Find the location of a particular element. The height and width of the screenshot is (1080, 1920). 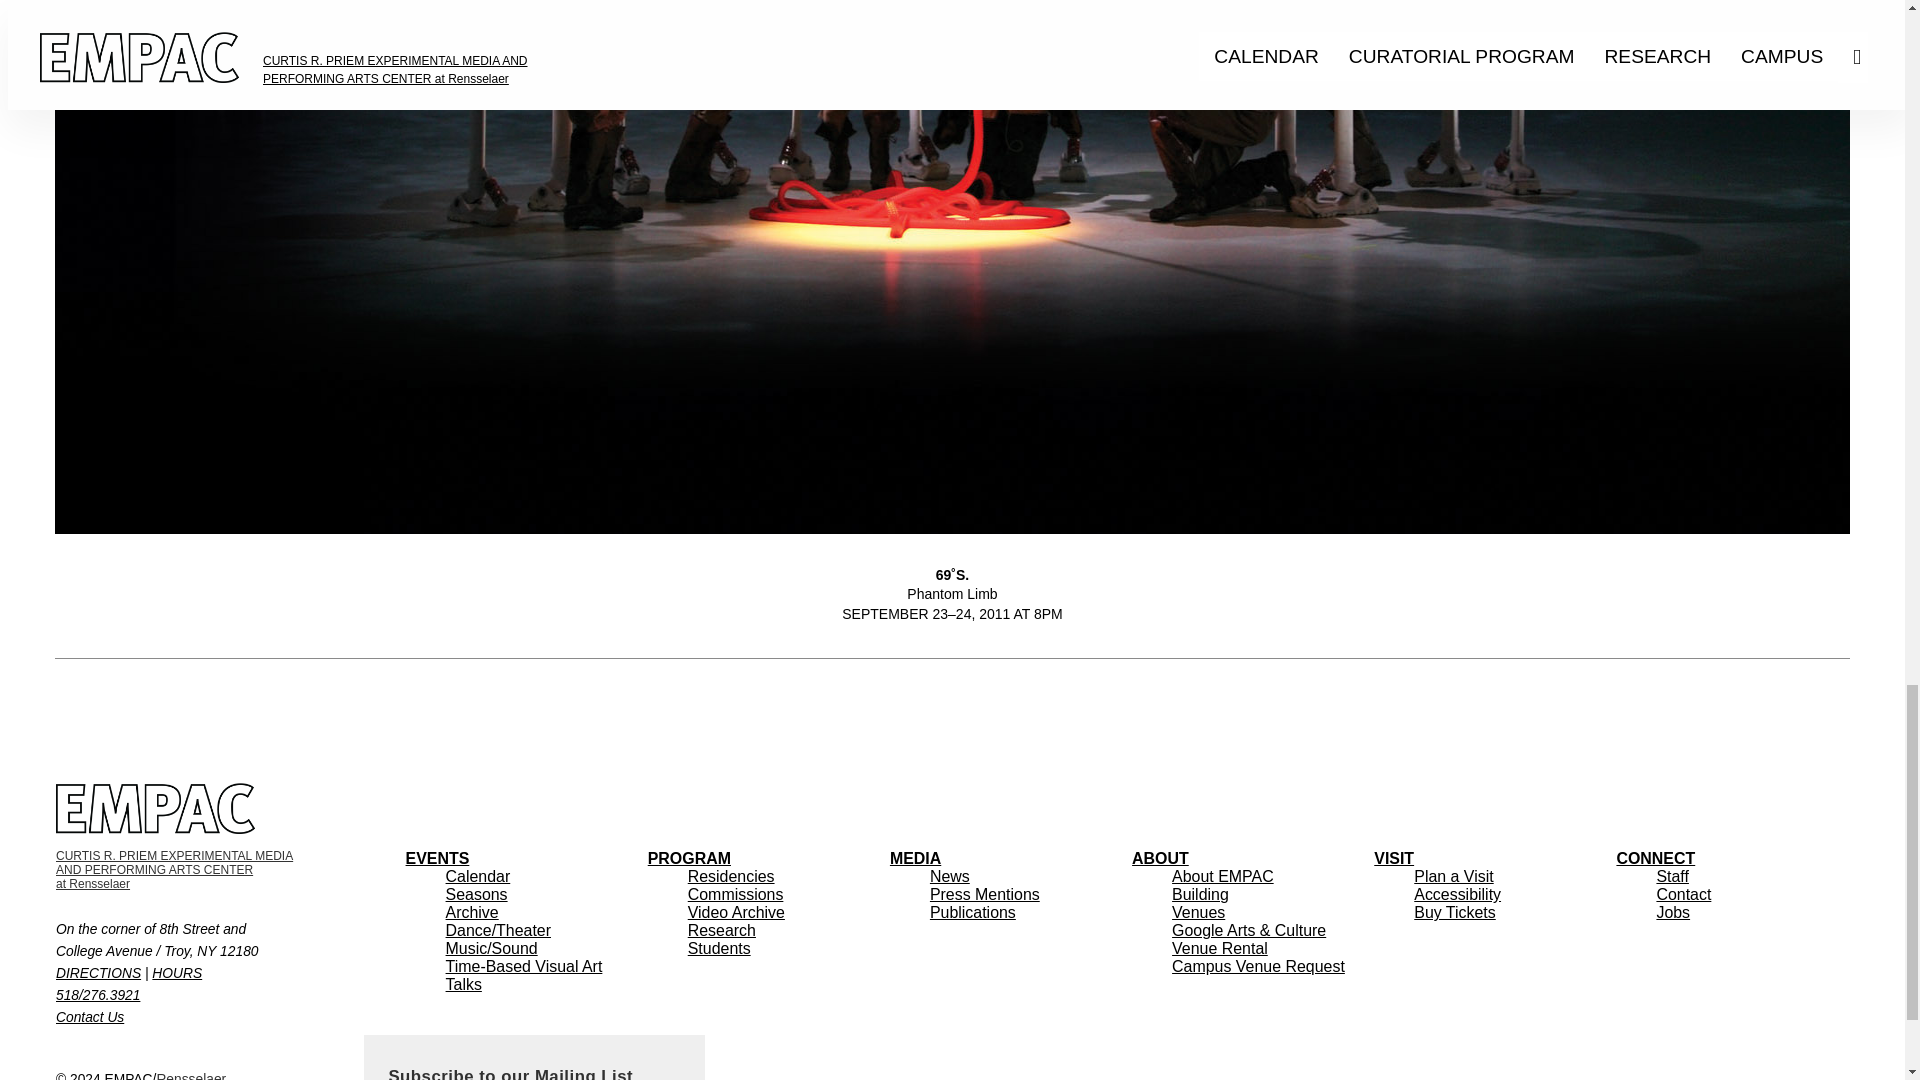

Contact Us is located at coordinates (90, 1016).